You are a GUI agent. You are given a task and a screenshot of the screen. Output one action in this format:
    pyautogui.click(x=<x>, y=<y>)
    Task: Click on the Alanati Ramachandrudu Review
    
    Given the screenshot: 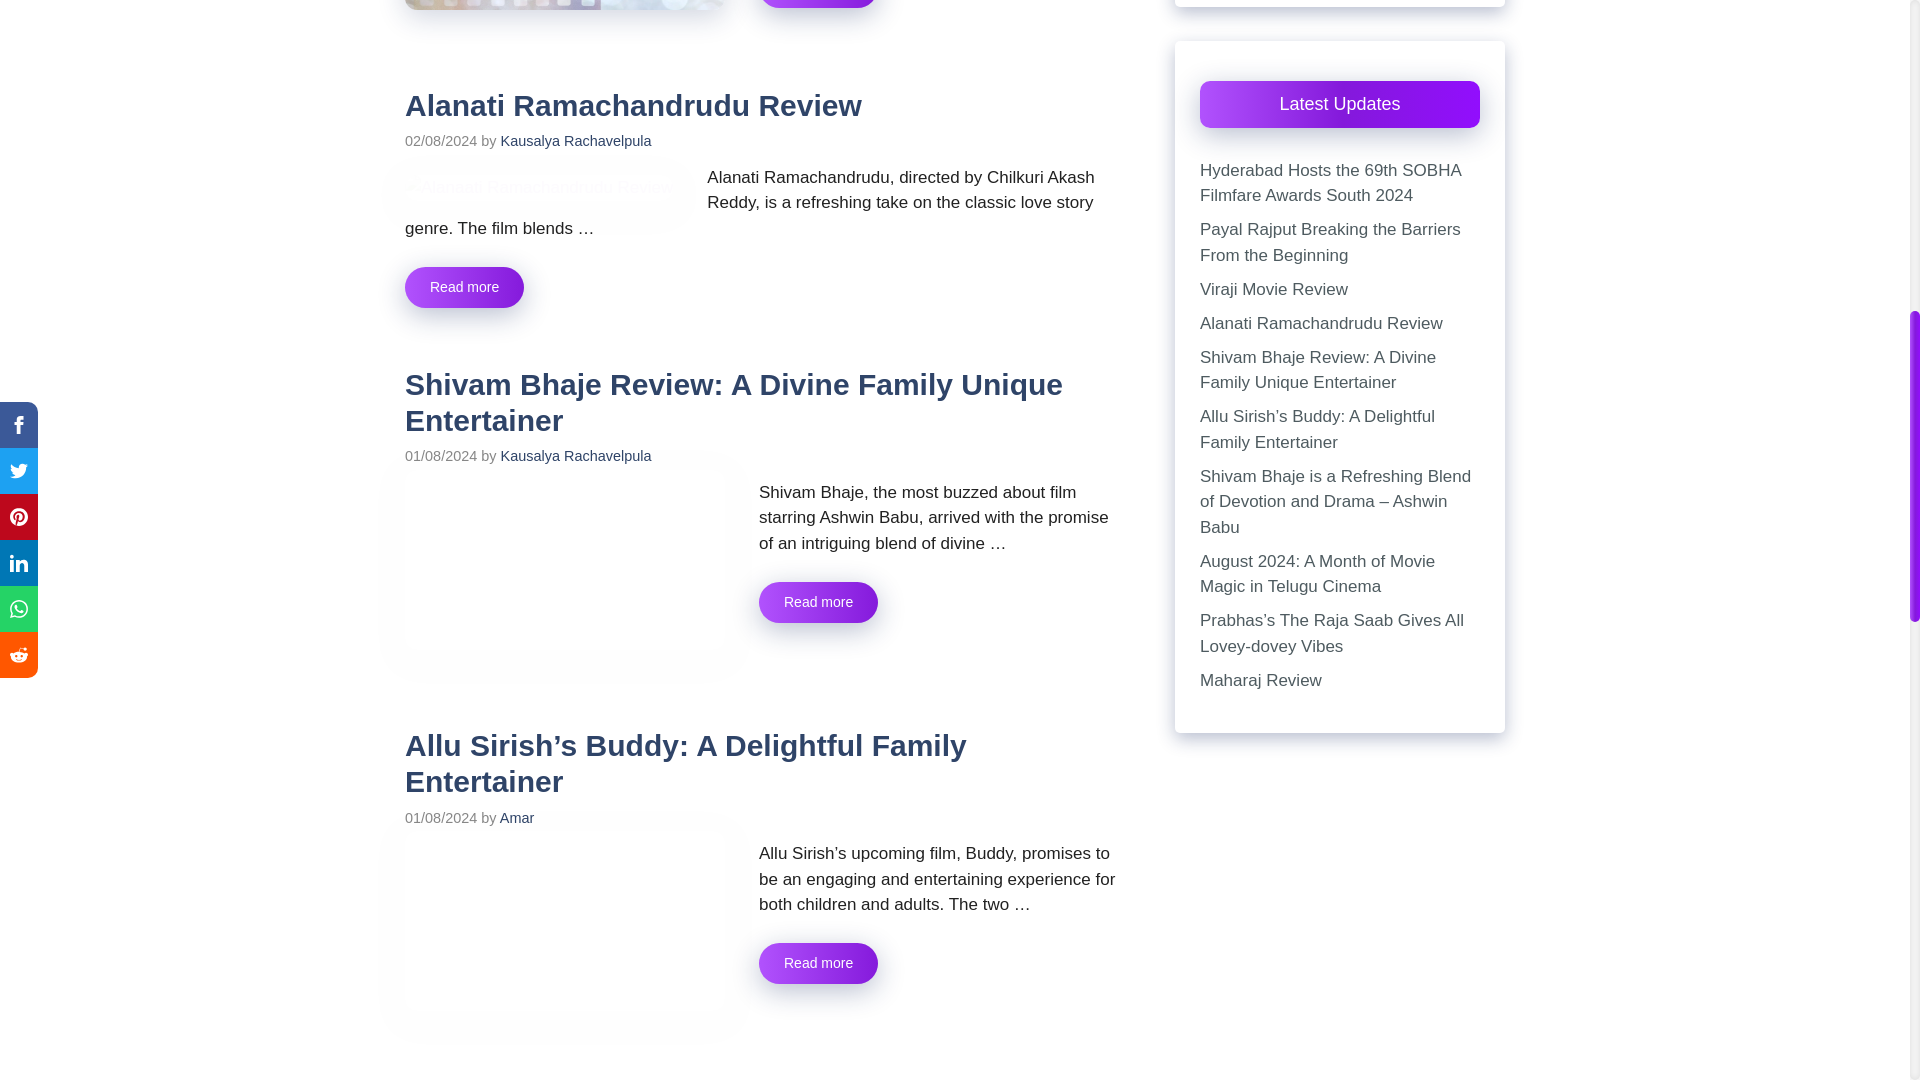 What is the action you would take?
    pyautogui.click(x=634, y=105)
    